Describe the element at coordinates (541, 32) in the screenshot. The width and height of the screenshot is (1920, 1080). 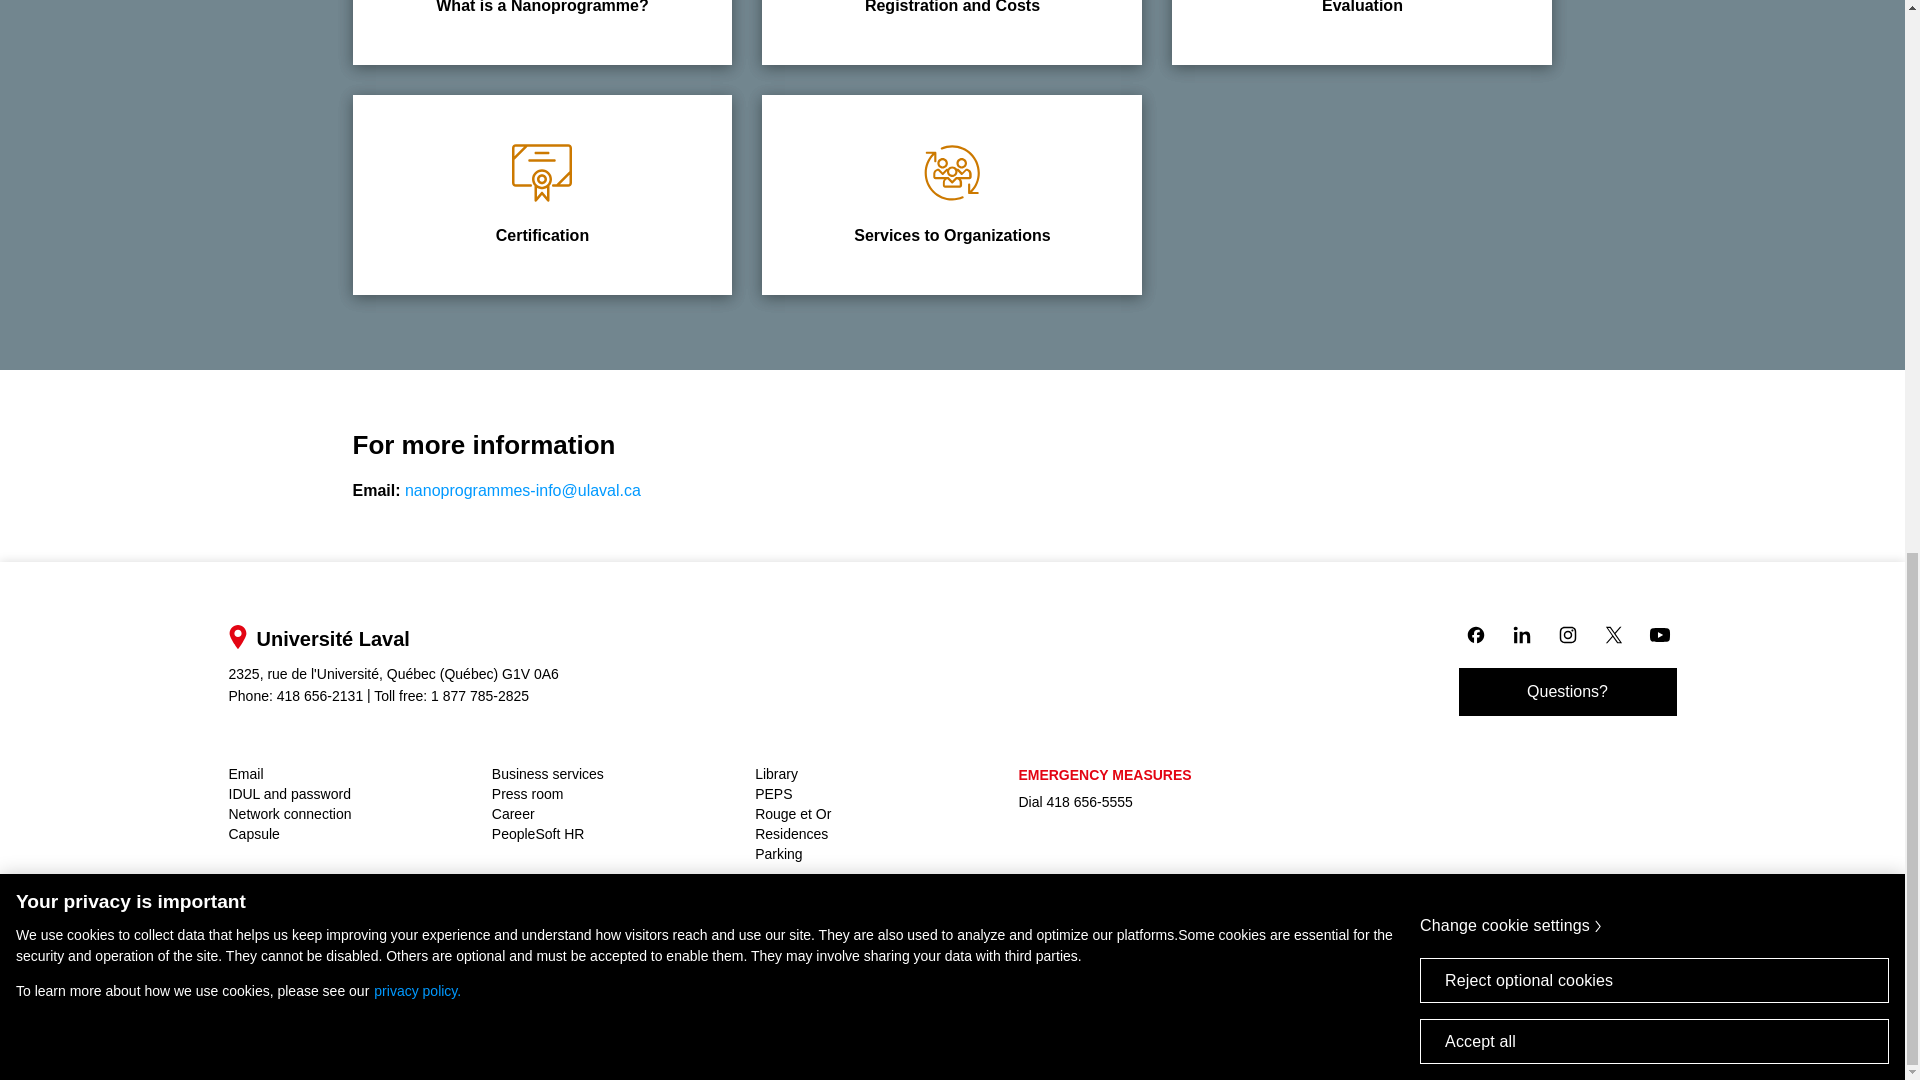
I see `What is a Nanoprogramme?` at that location.